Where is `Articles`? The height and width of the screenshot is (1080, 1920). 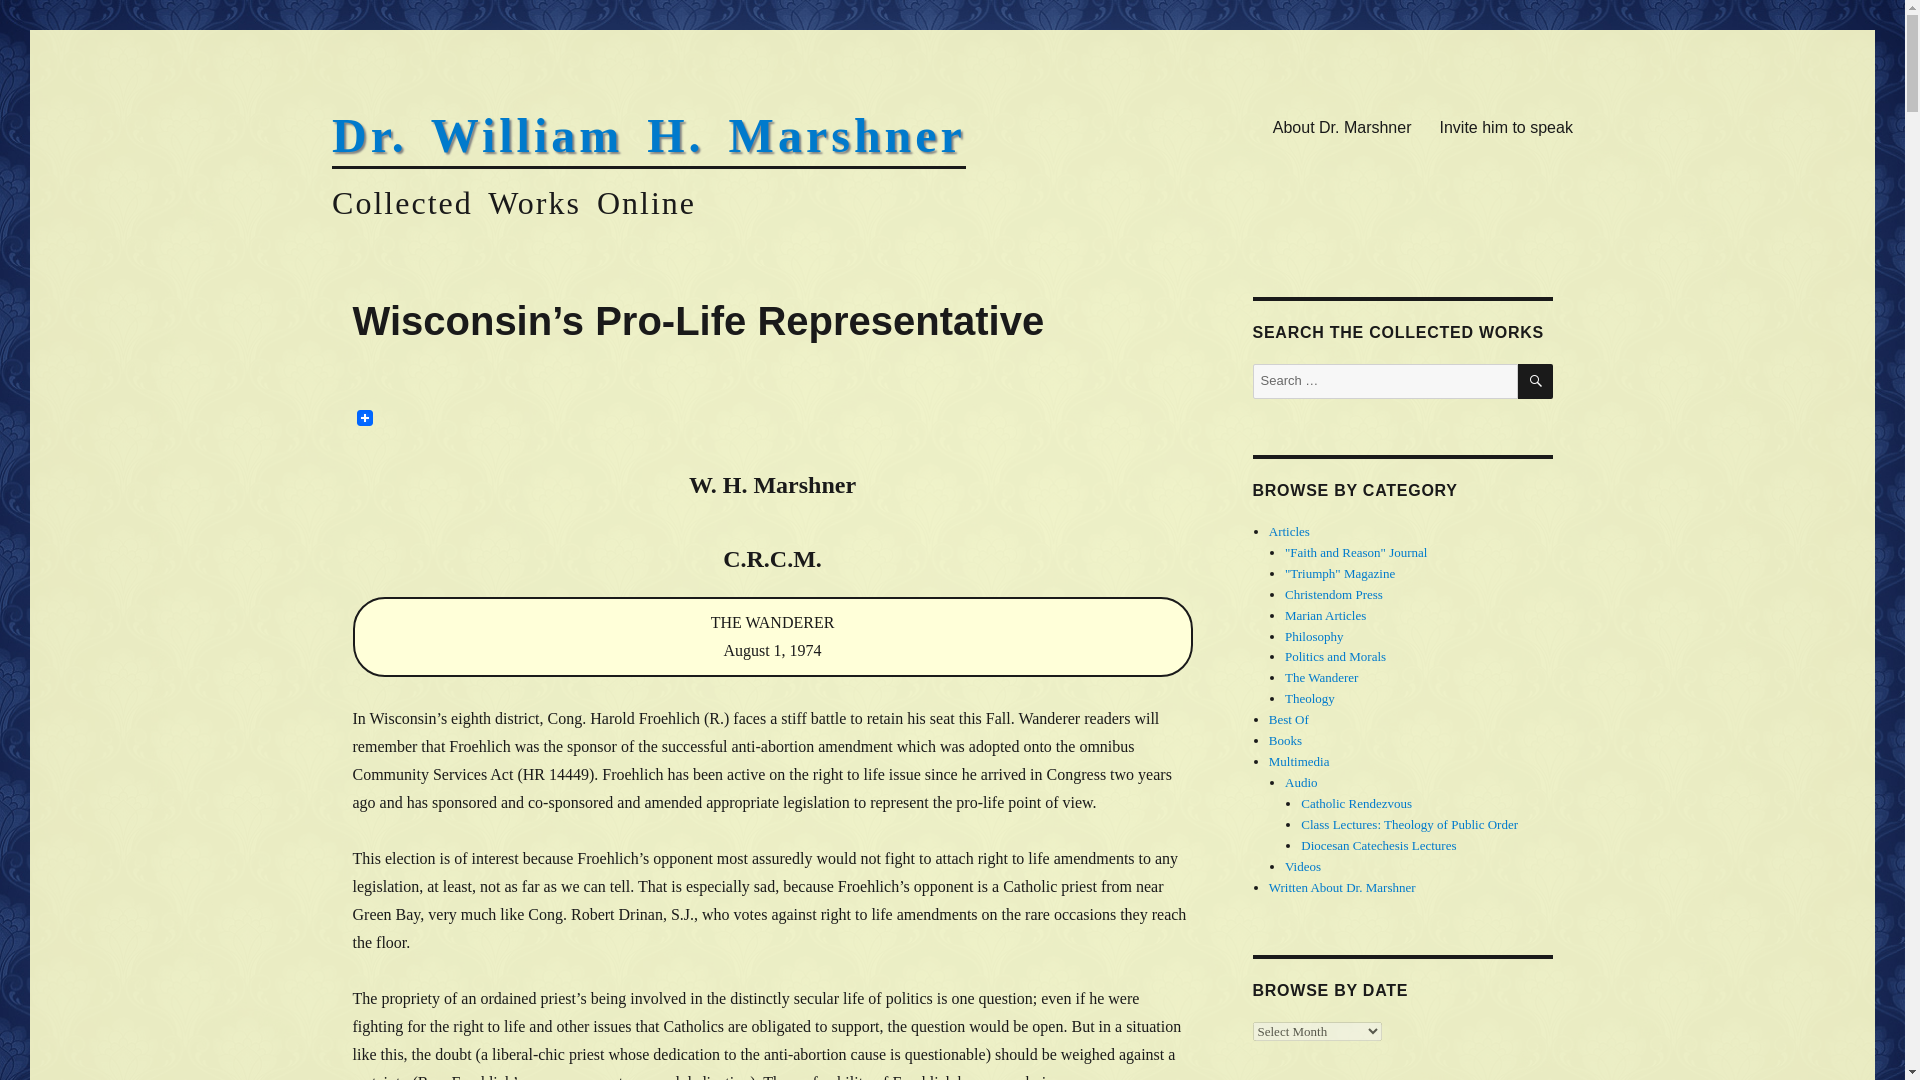 Articles is located at coordinates (1289, 530).